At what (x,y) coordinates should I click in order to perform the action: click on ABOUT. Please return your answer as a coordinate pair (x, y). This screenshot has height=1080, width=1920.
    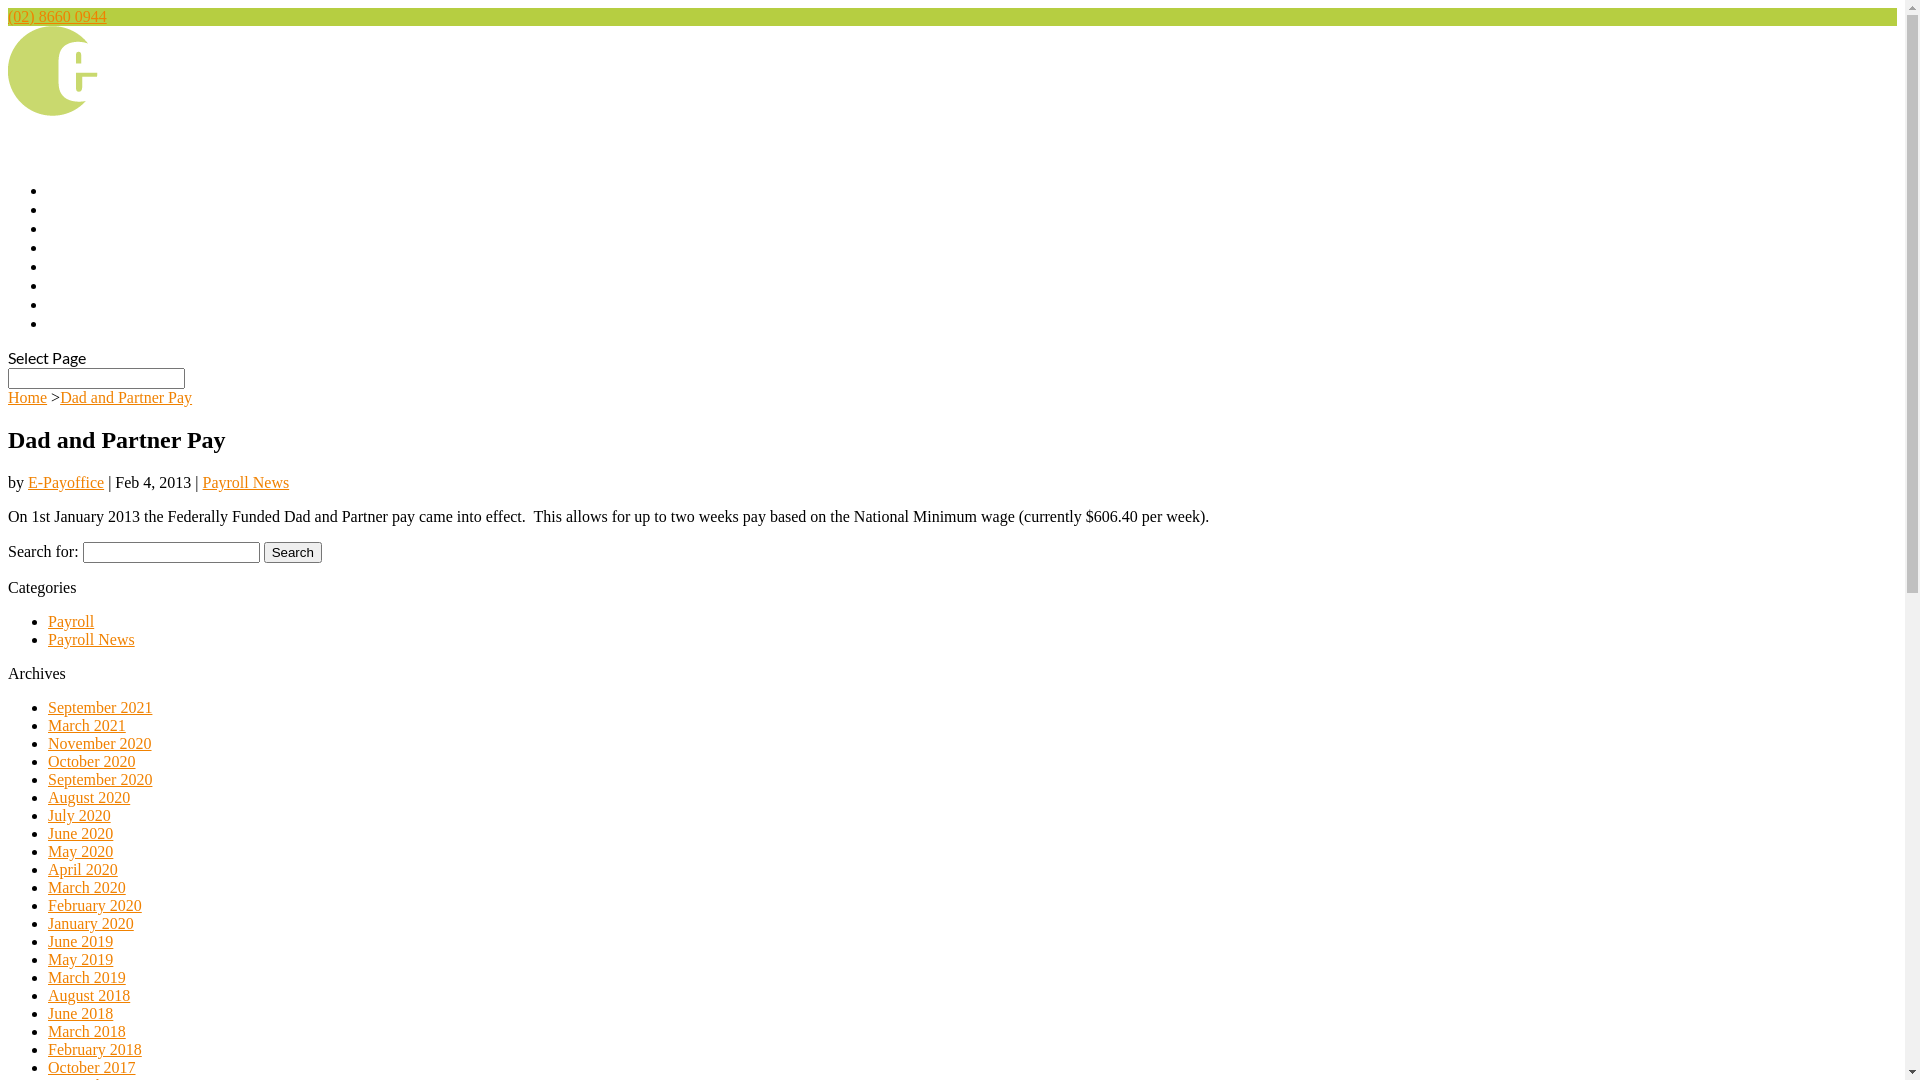
    Looking at the image, I should click on (76, 231).